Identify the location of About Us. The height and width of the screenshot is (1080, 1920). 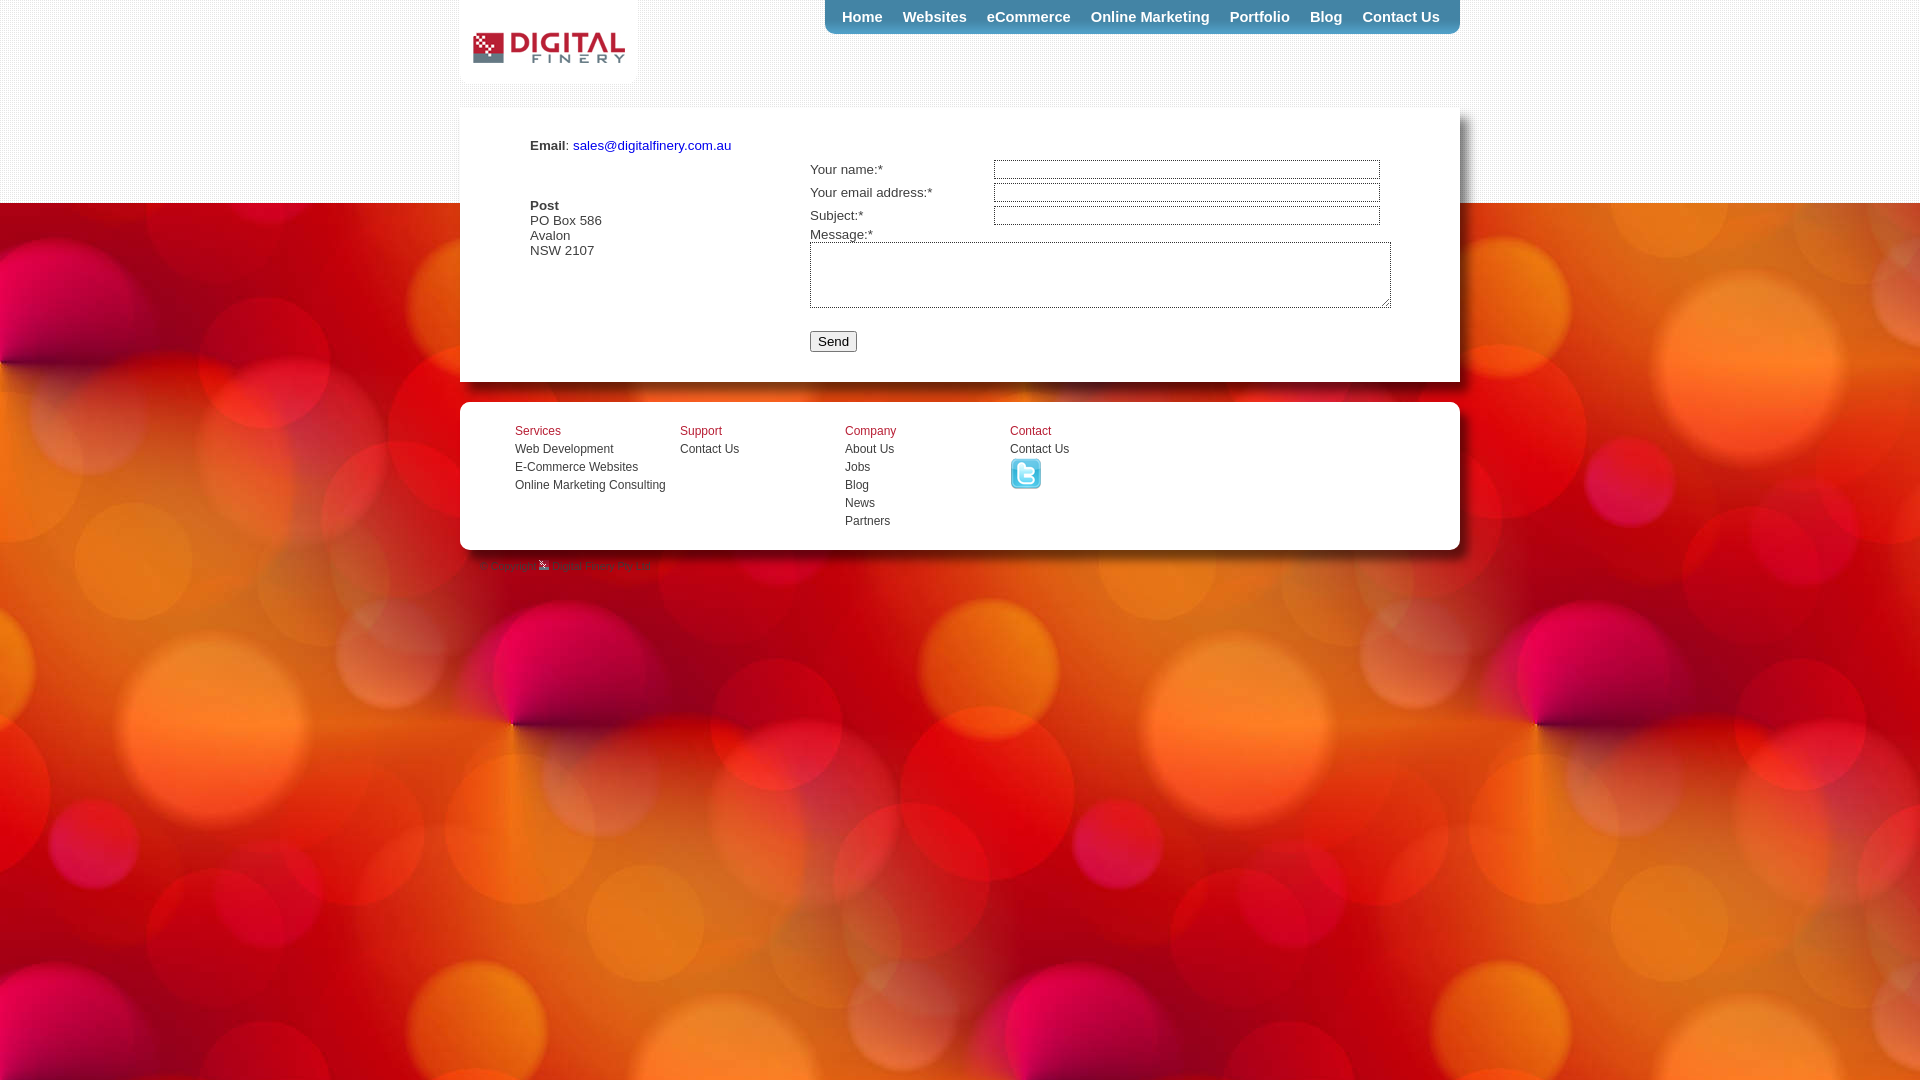
(870, 449).